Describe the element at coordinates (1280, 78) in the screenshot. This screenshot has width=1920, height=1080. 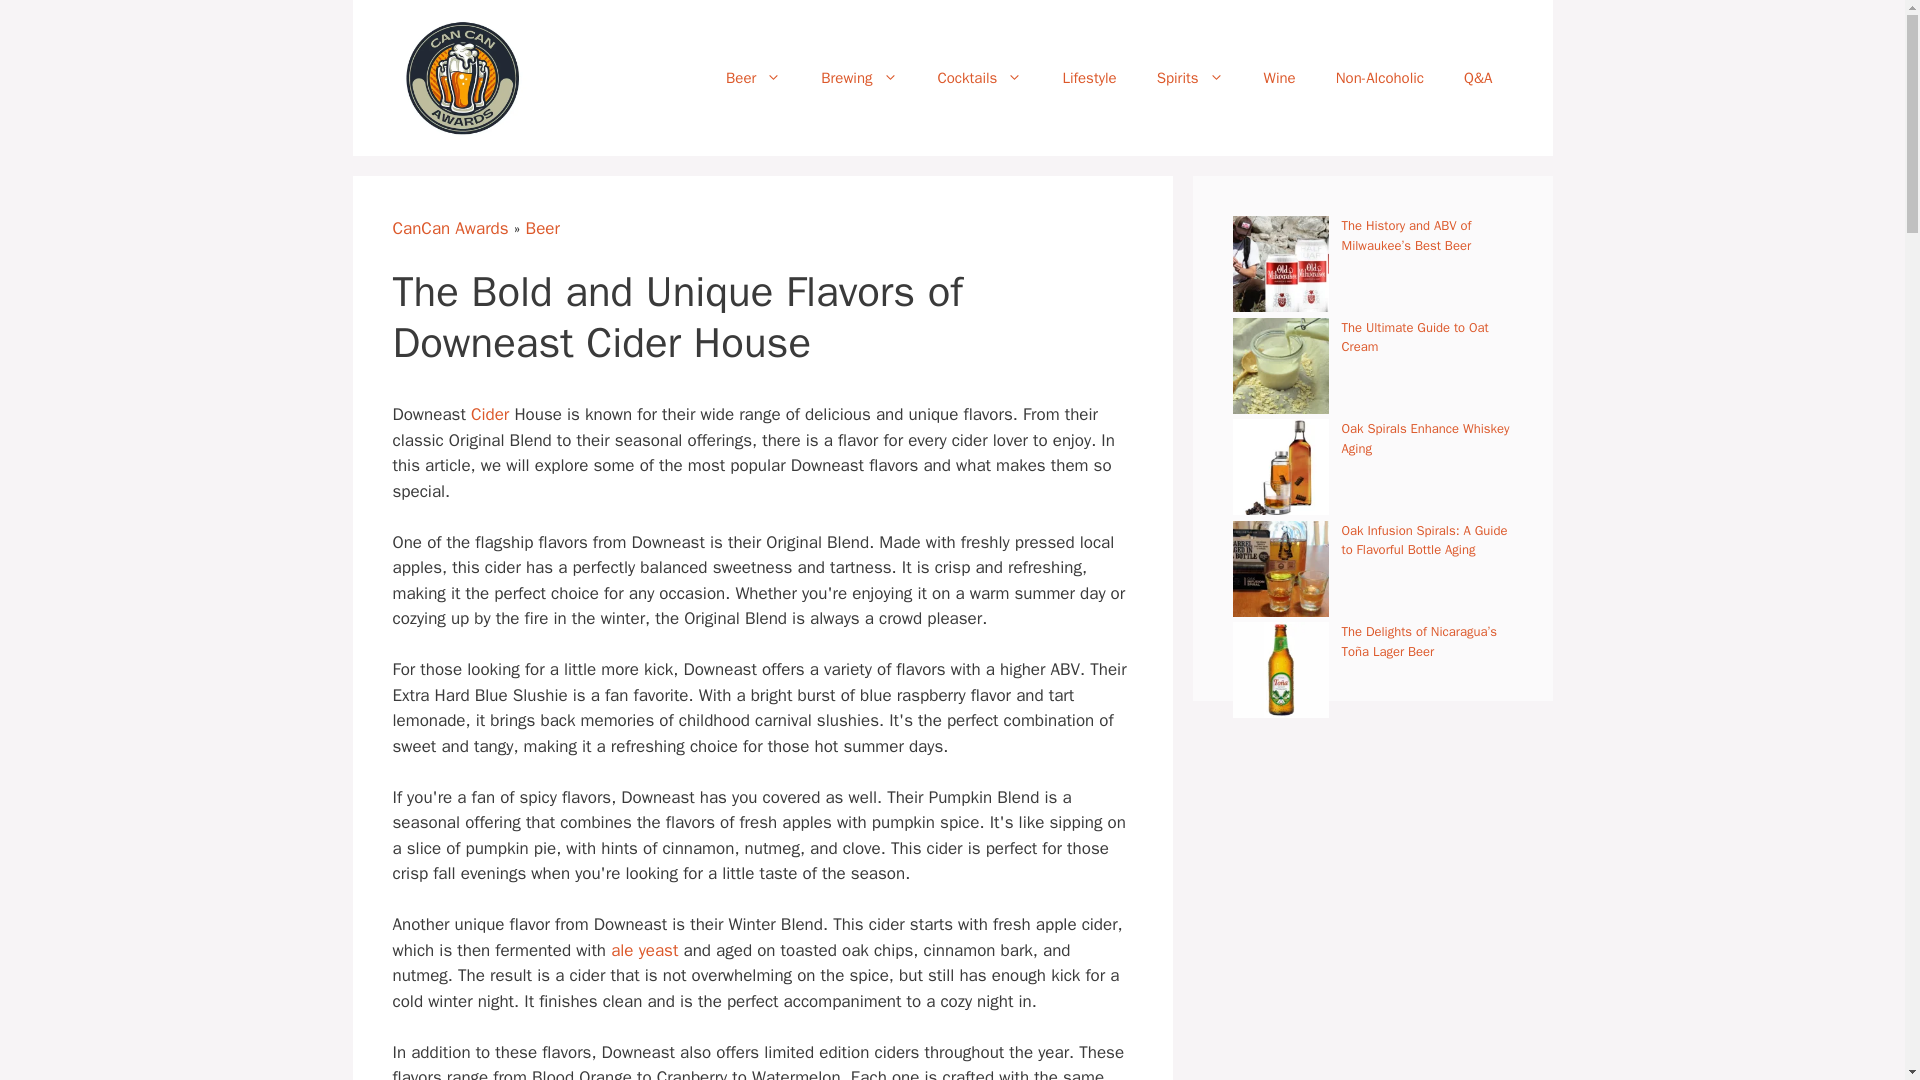
I see `Wine` at that location.